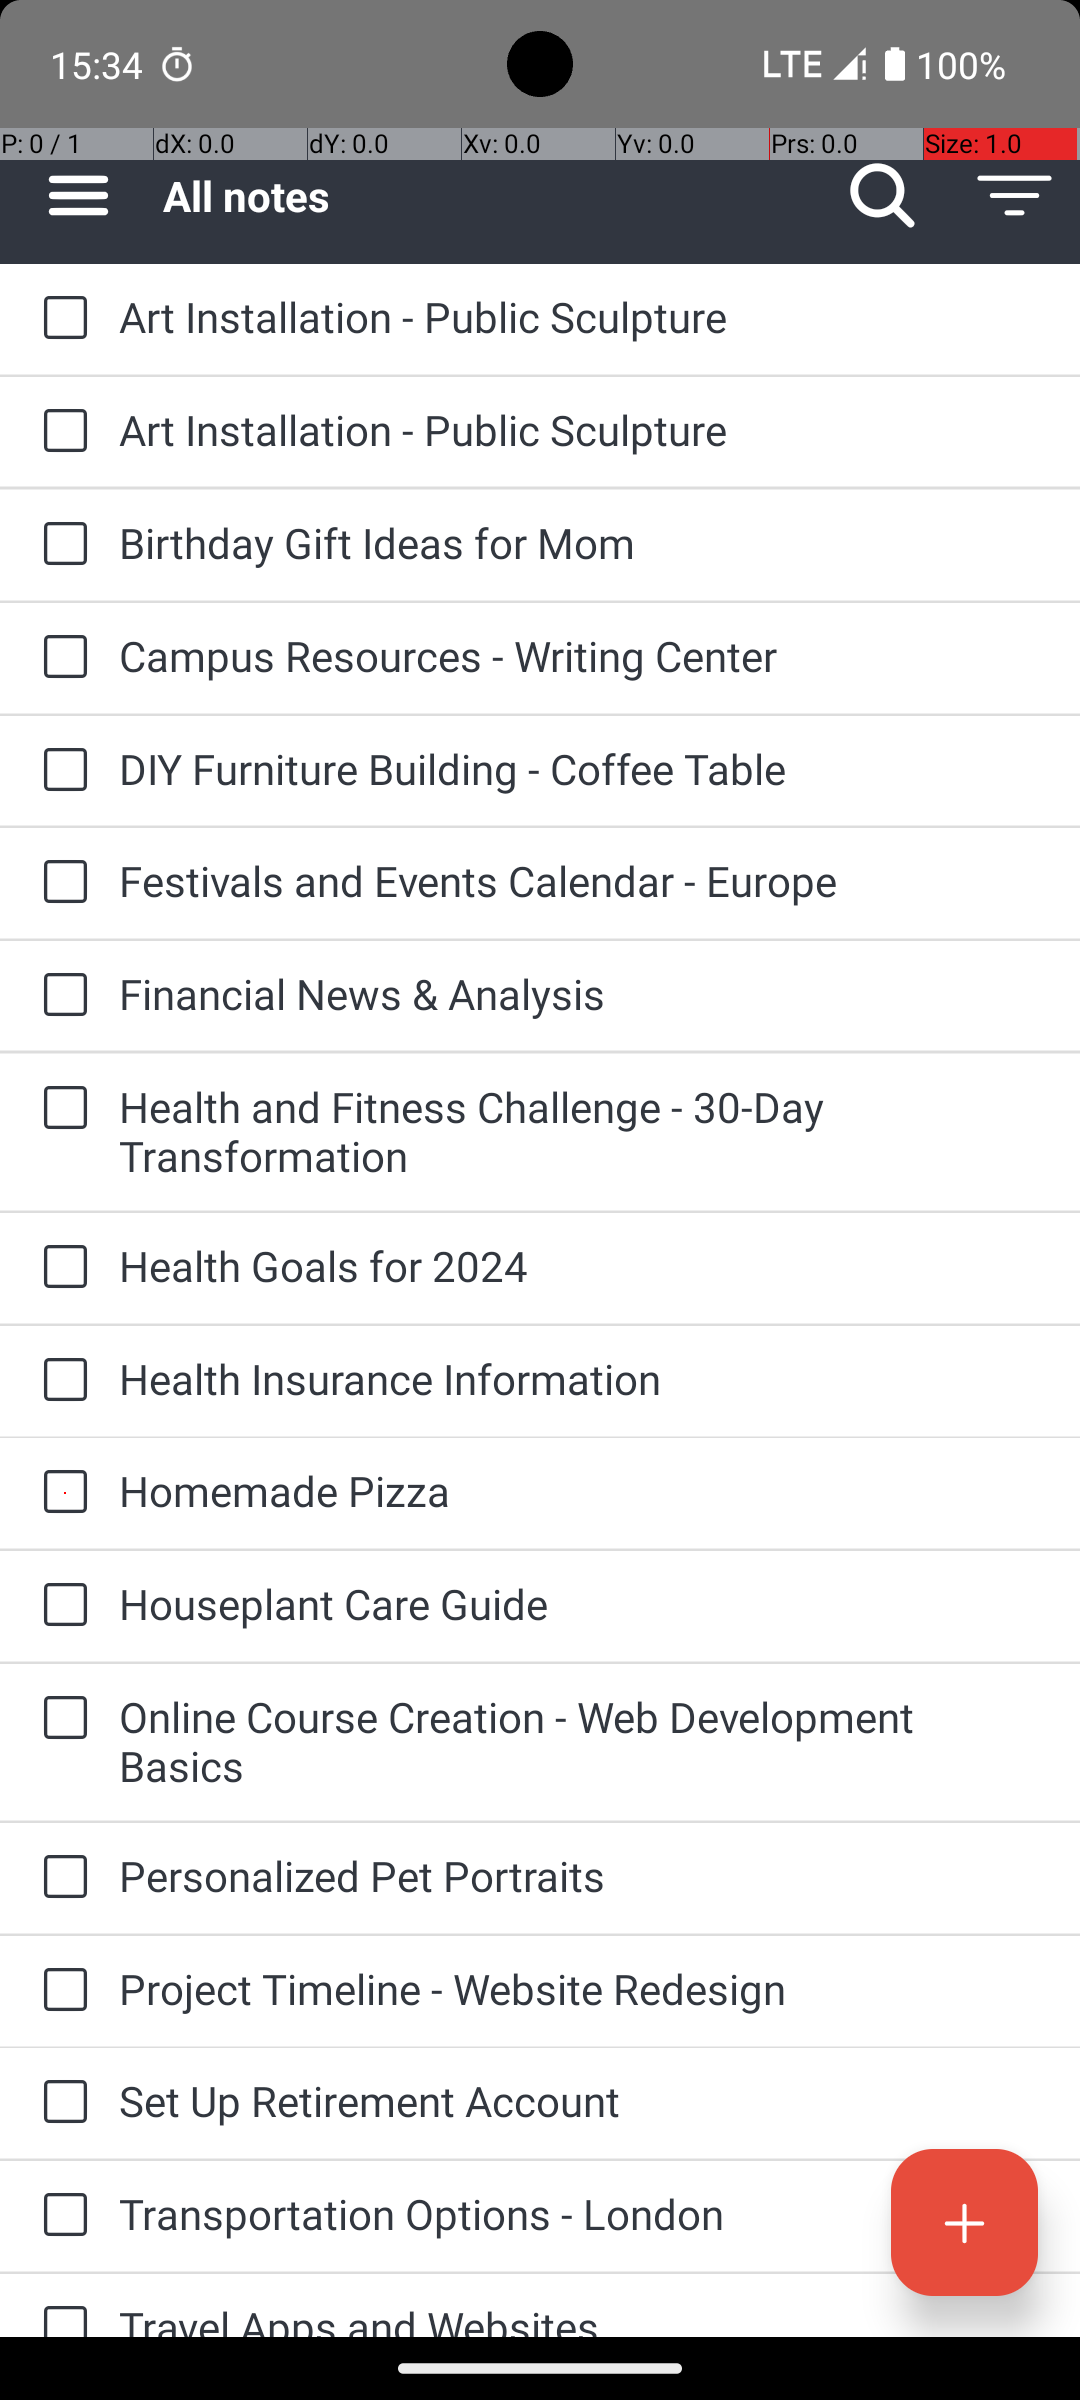  Describe the element at coordinates (60, 1606) in the screenshot. I see `to-do: Houseplant Care Guide` at that location.